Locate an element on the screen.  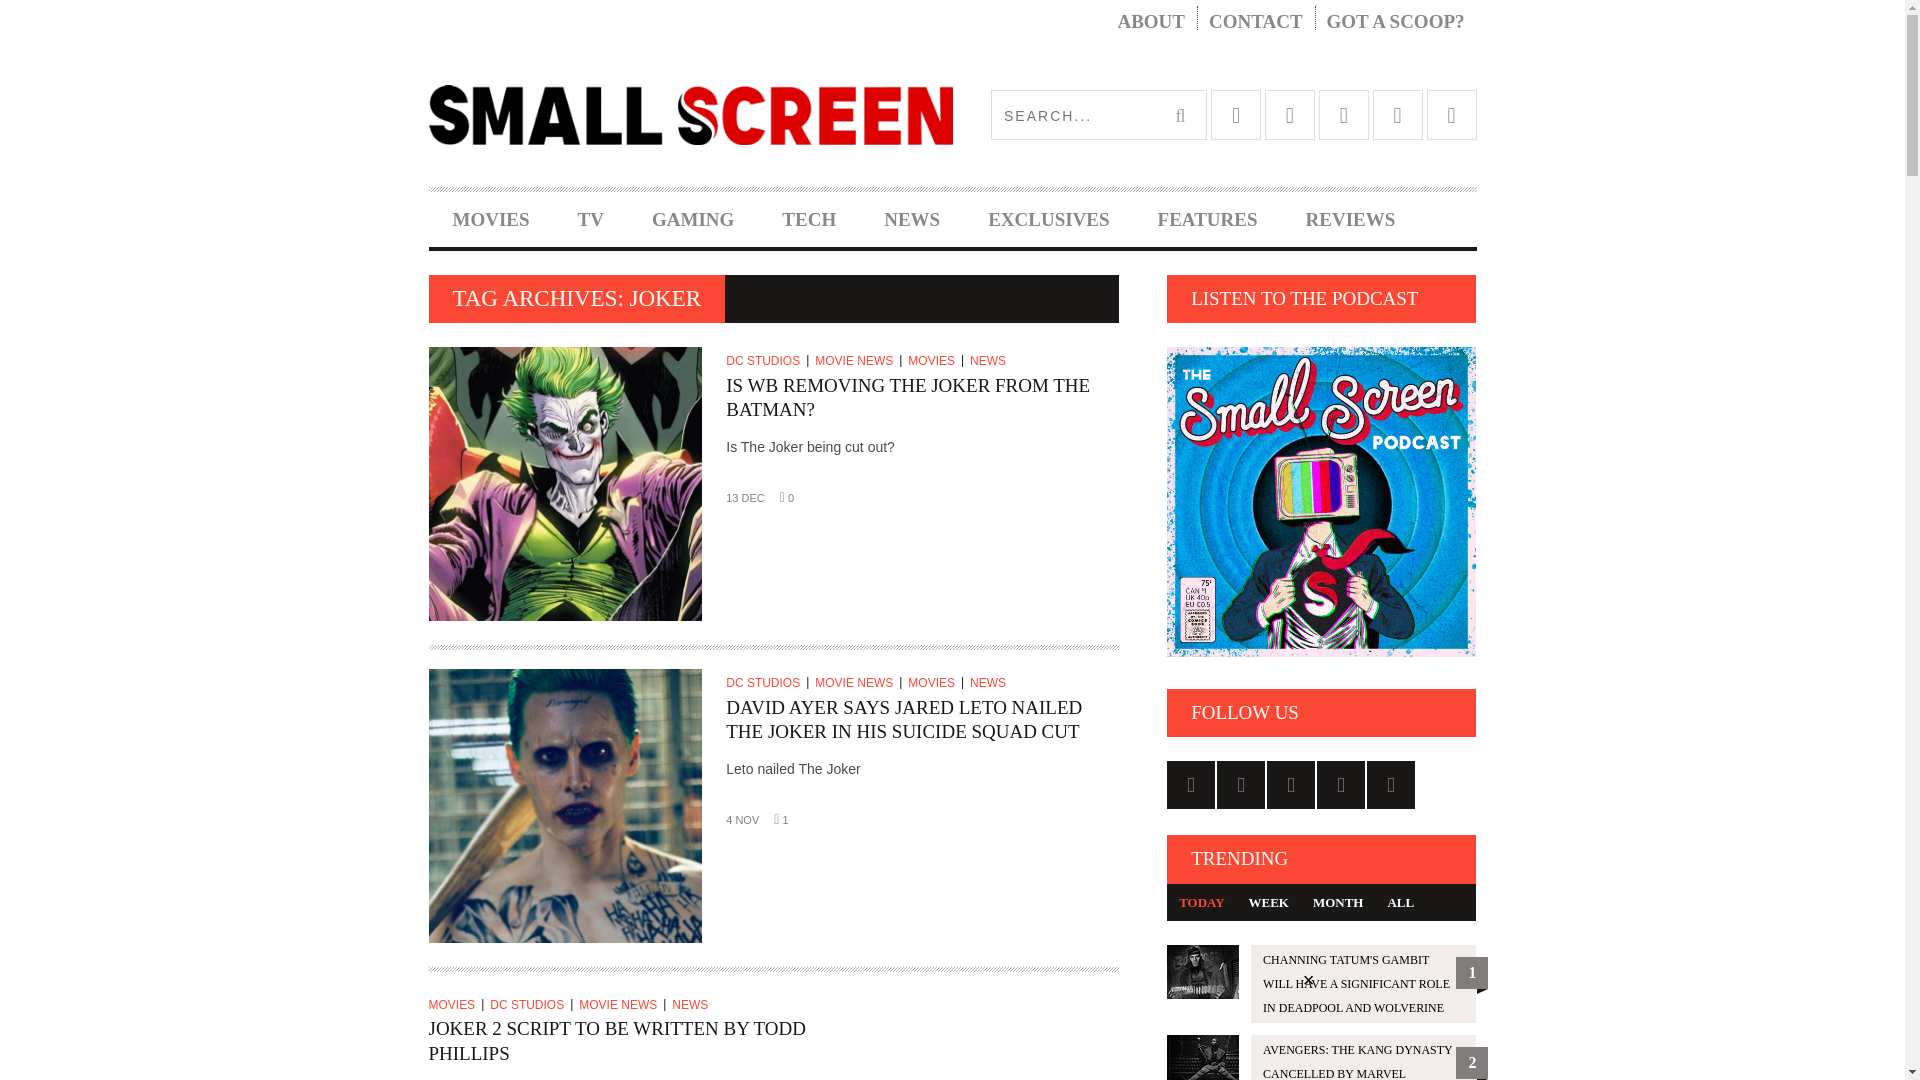
View all posts in MOVIE NEWS is located at coordinates (622, 1004).